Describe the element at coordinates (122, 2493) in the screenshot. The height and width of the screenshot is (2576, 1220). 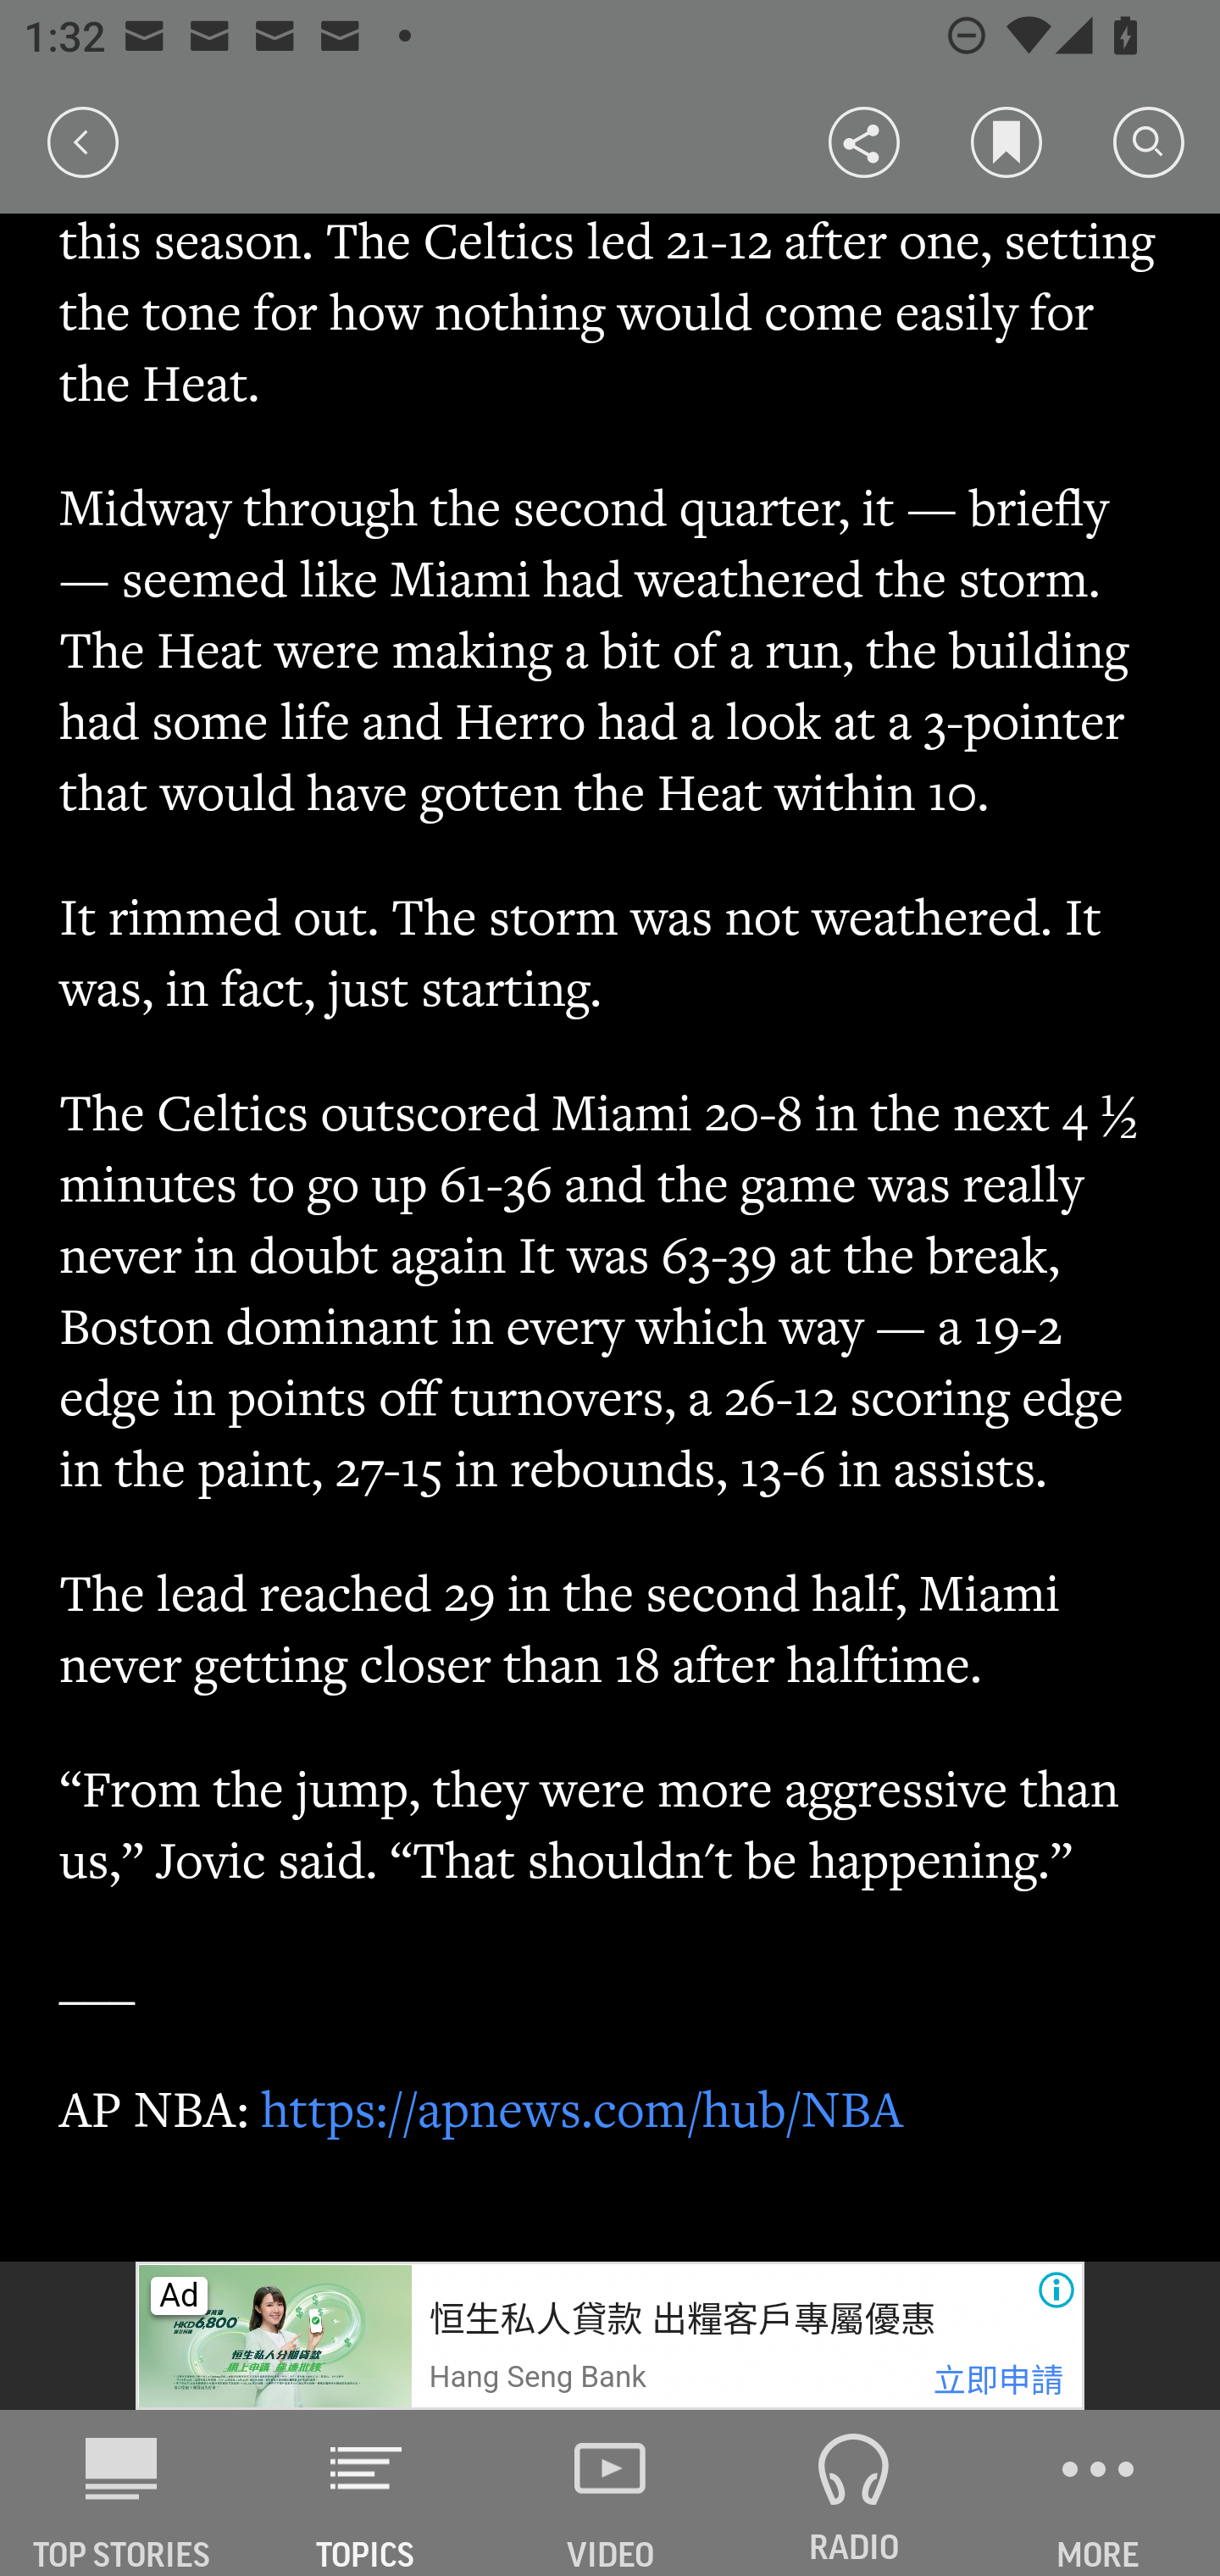
I see `AP News TOP STORIES` at that location.